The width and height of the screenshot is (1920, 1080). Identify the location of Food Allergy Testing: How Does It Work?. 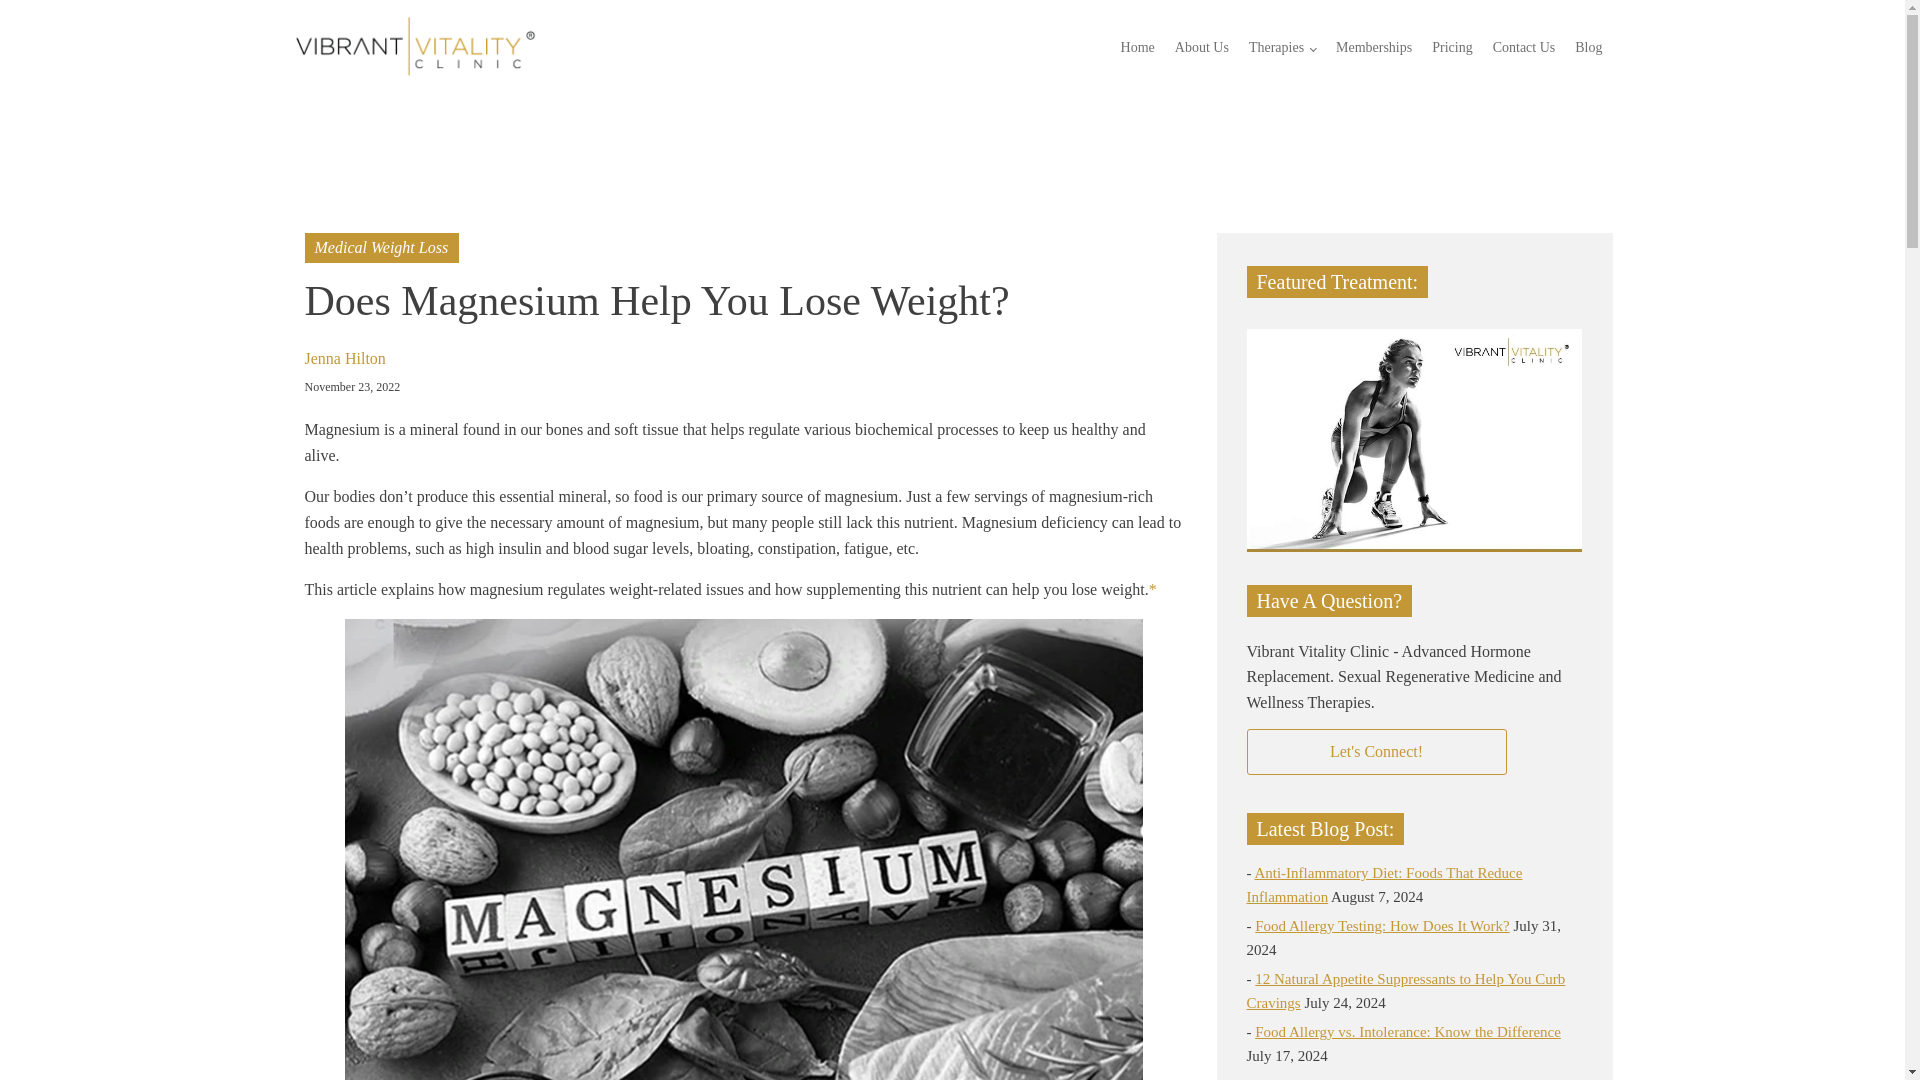
(1382, 926).